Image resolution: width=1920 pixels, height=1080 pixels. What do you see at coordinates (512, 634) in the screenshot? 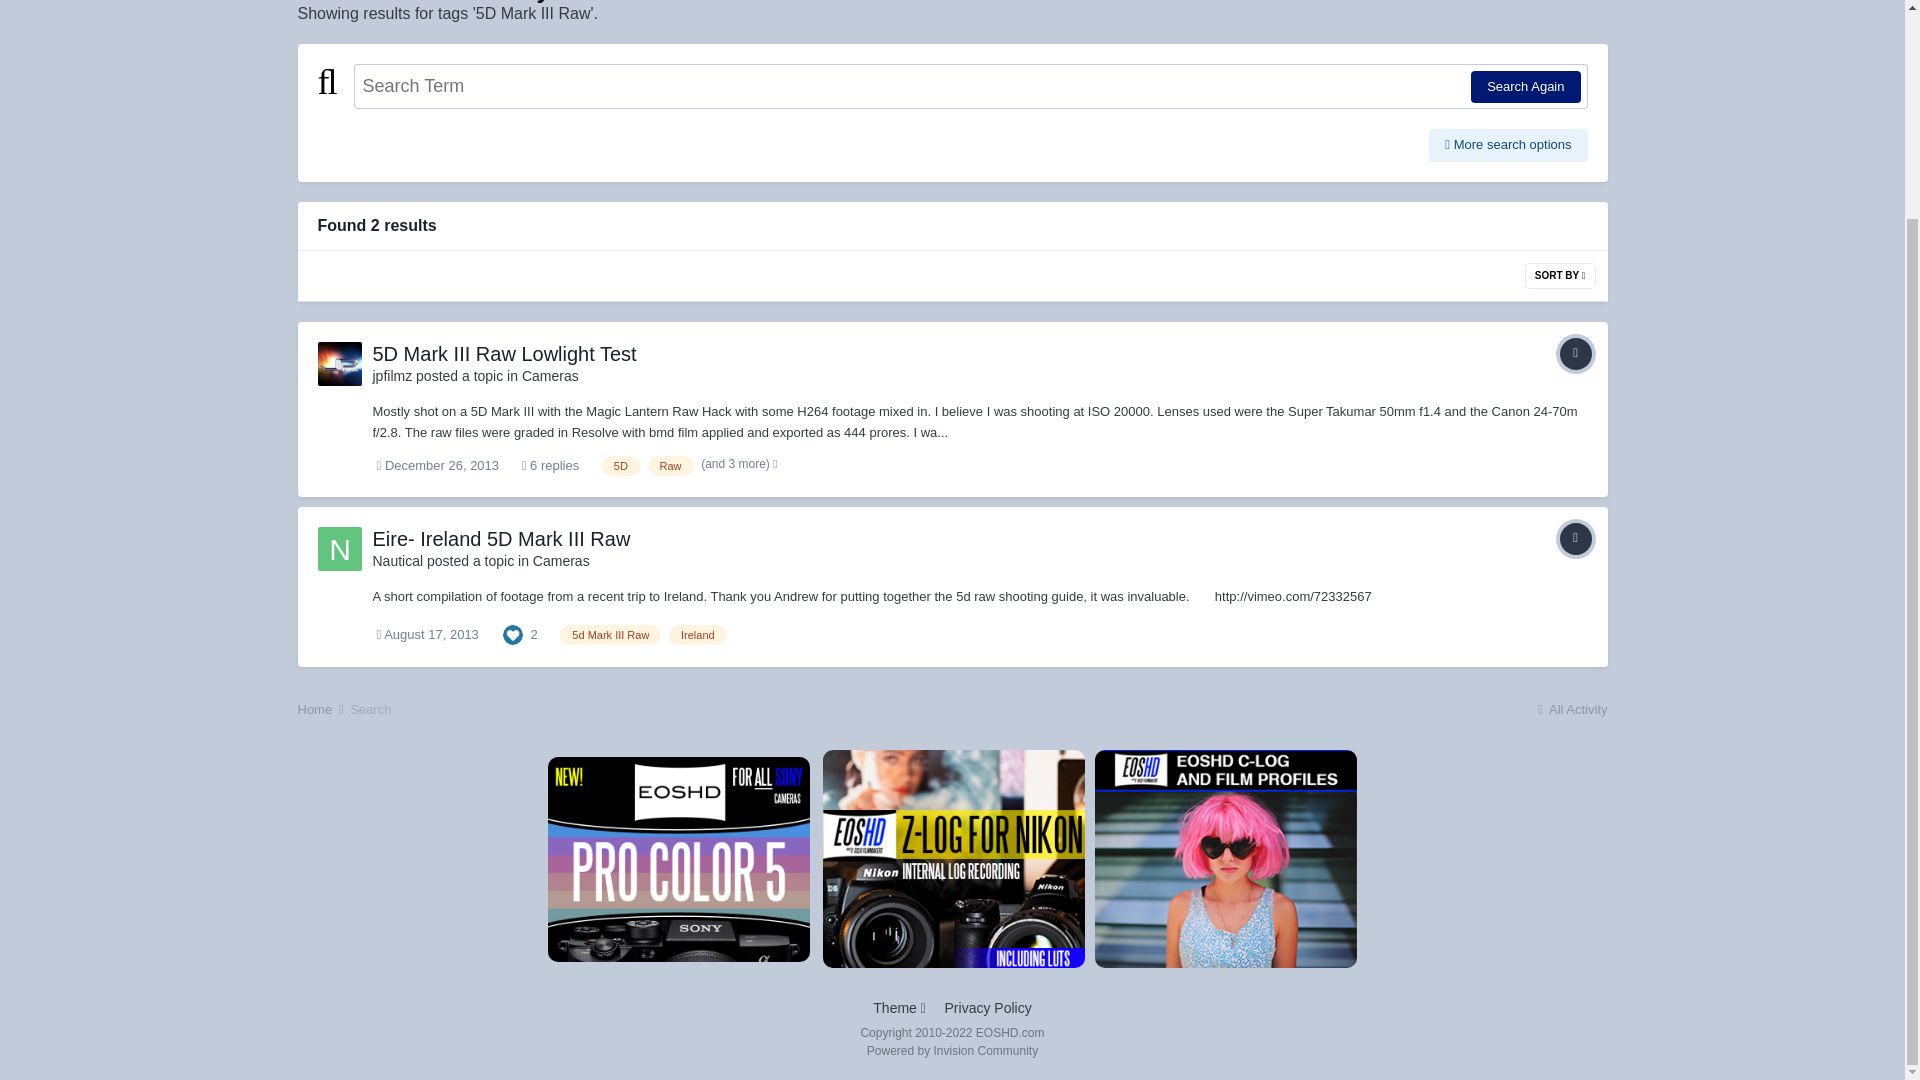
I see `See who reacted "Like"` at bounding box center [512, 634].